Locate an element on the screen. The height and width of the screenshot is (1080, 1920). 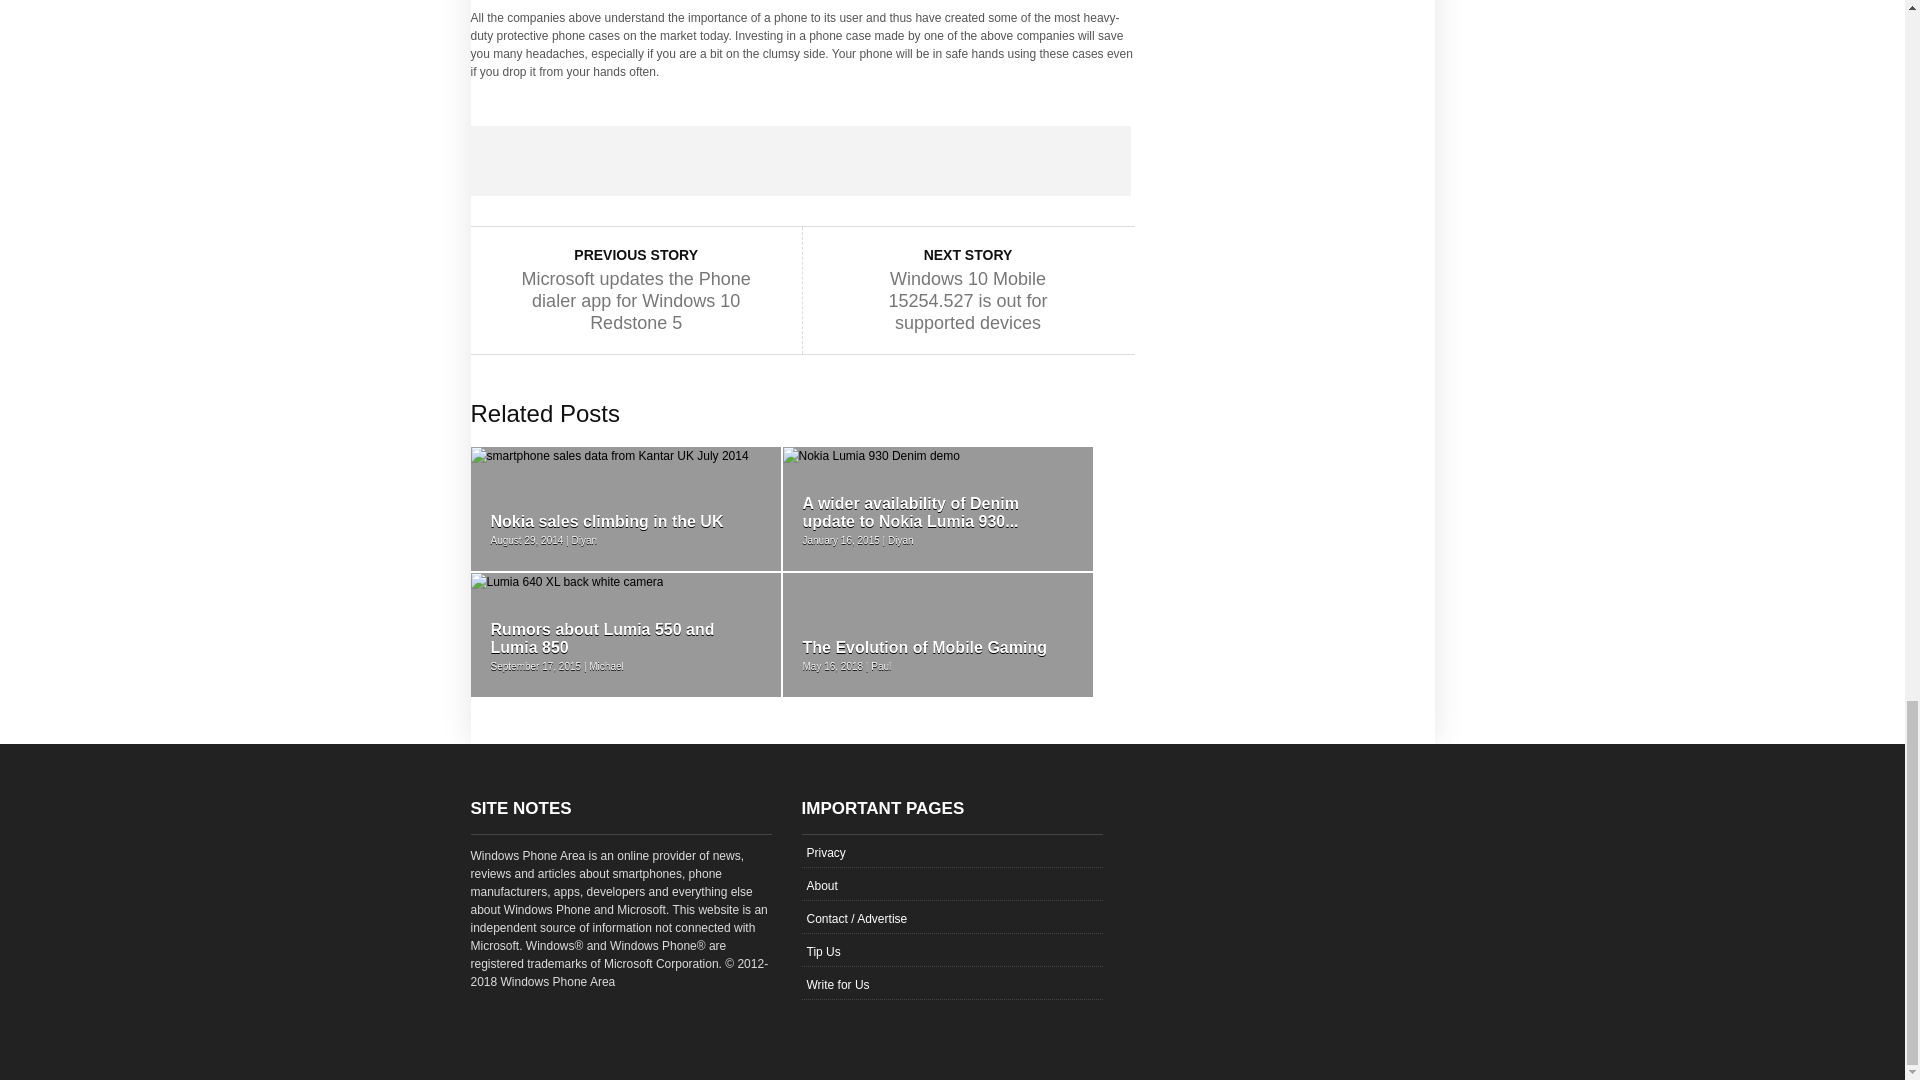
Share on Google Plus is located at coordinates (801, 160).